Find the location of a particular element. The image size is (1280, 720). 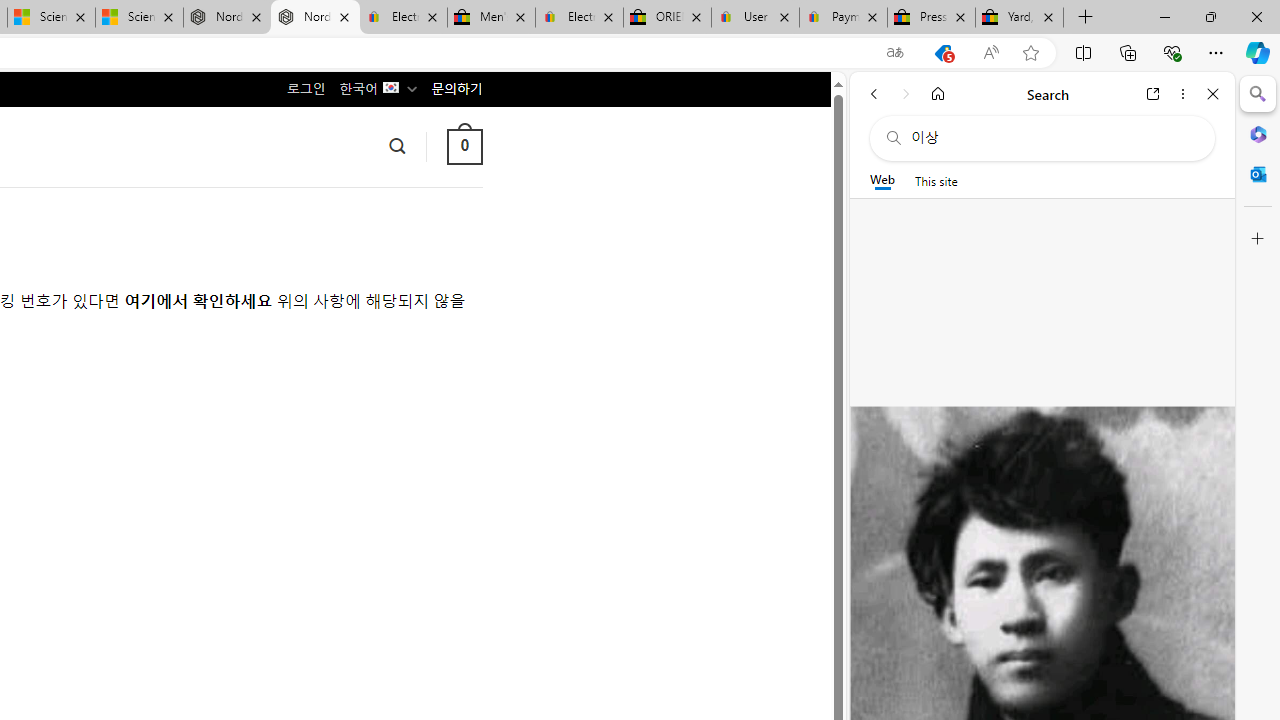

Press Room - eBay Inc. is located at coordinates (932, 18).